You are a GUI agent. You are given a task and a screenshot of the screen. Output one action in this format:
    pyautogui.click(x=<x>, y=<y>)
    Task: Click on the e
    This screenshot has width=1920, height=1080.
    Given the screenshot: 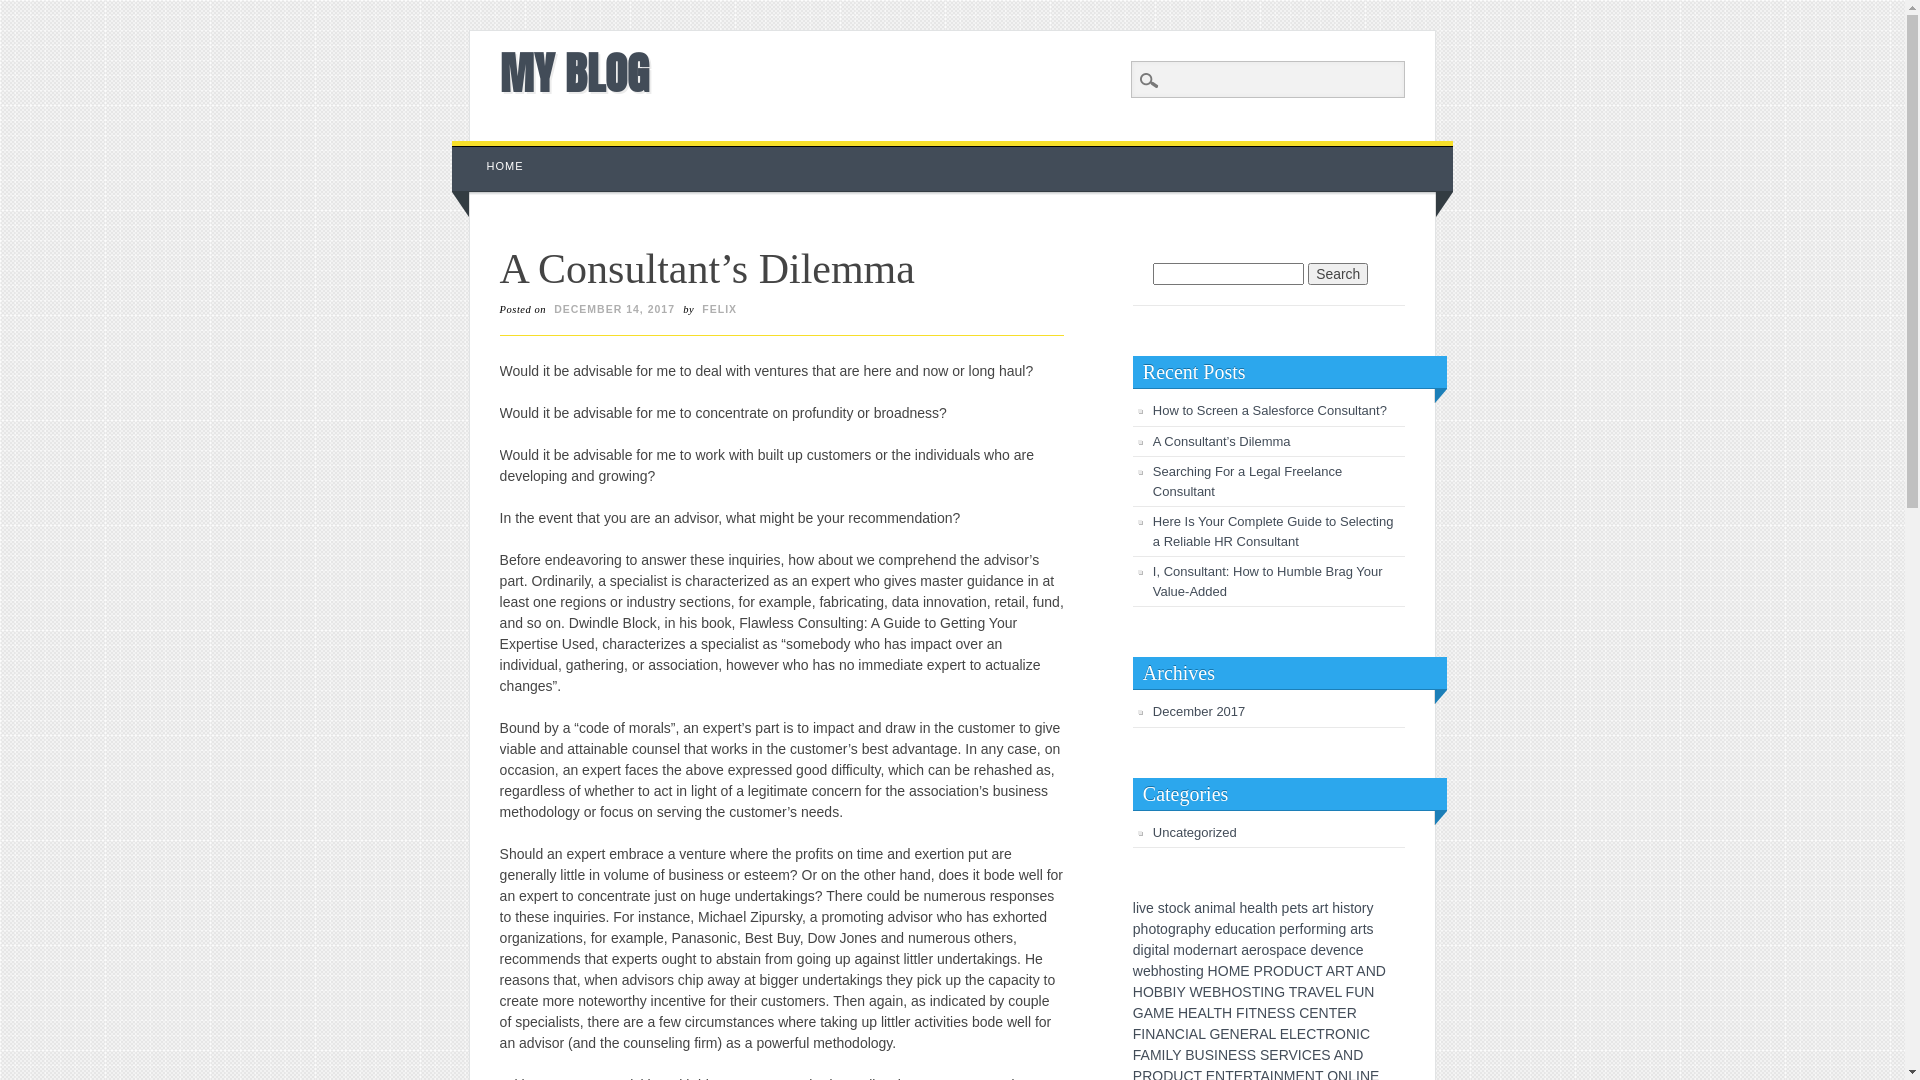 What is the action you would take?
    pyautogui.click(x=1205, y=950)
    